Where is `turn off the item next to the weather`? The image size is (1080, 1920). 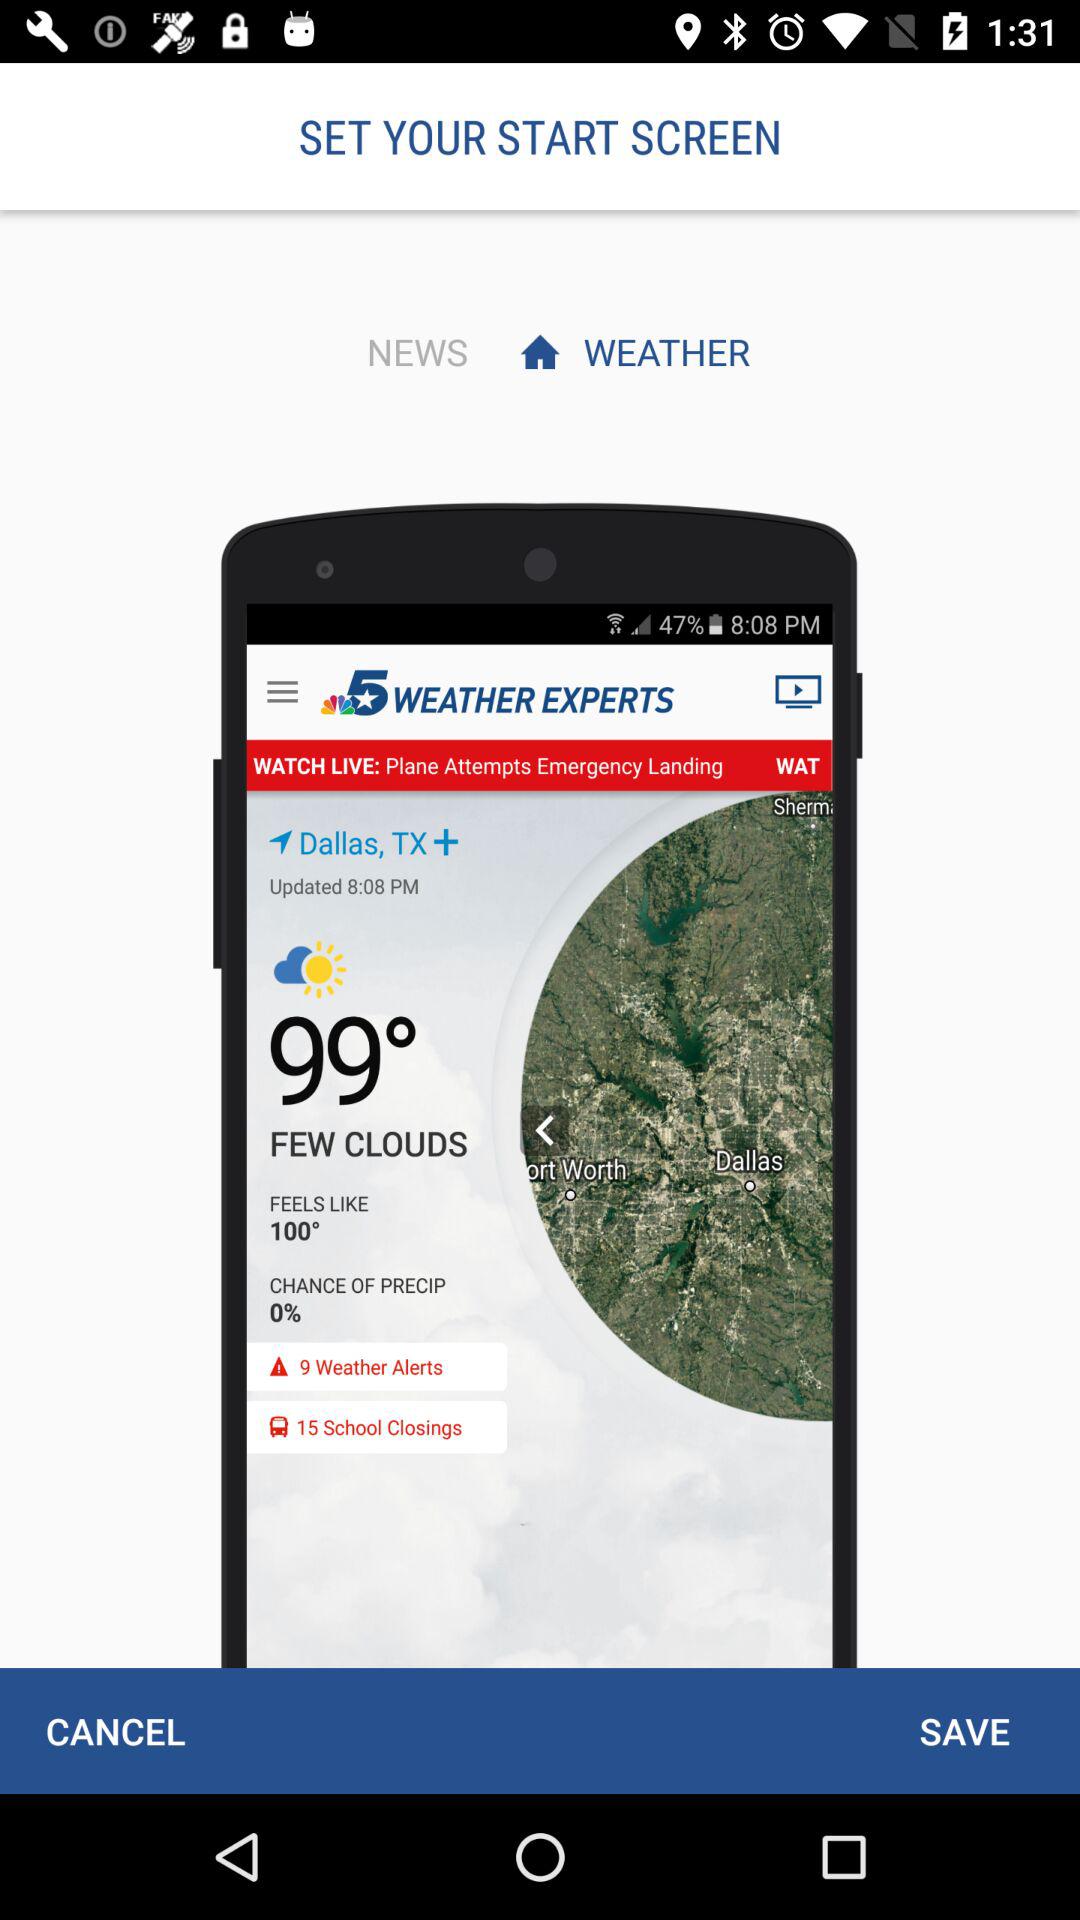 turn off the item next to the weather is located at coordinates (412, 351).